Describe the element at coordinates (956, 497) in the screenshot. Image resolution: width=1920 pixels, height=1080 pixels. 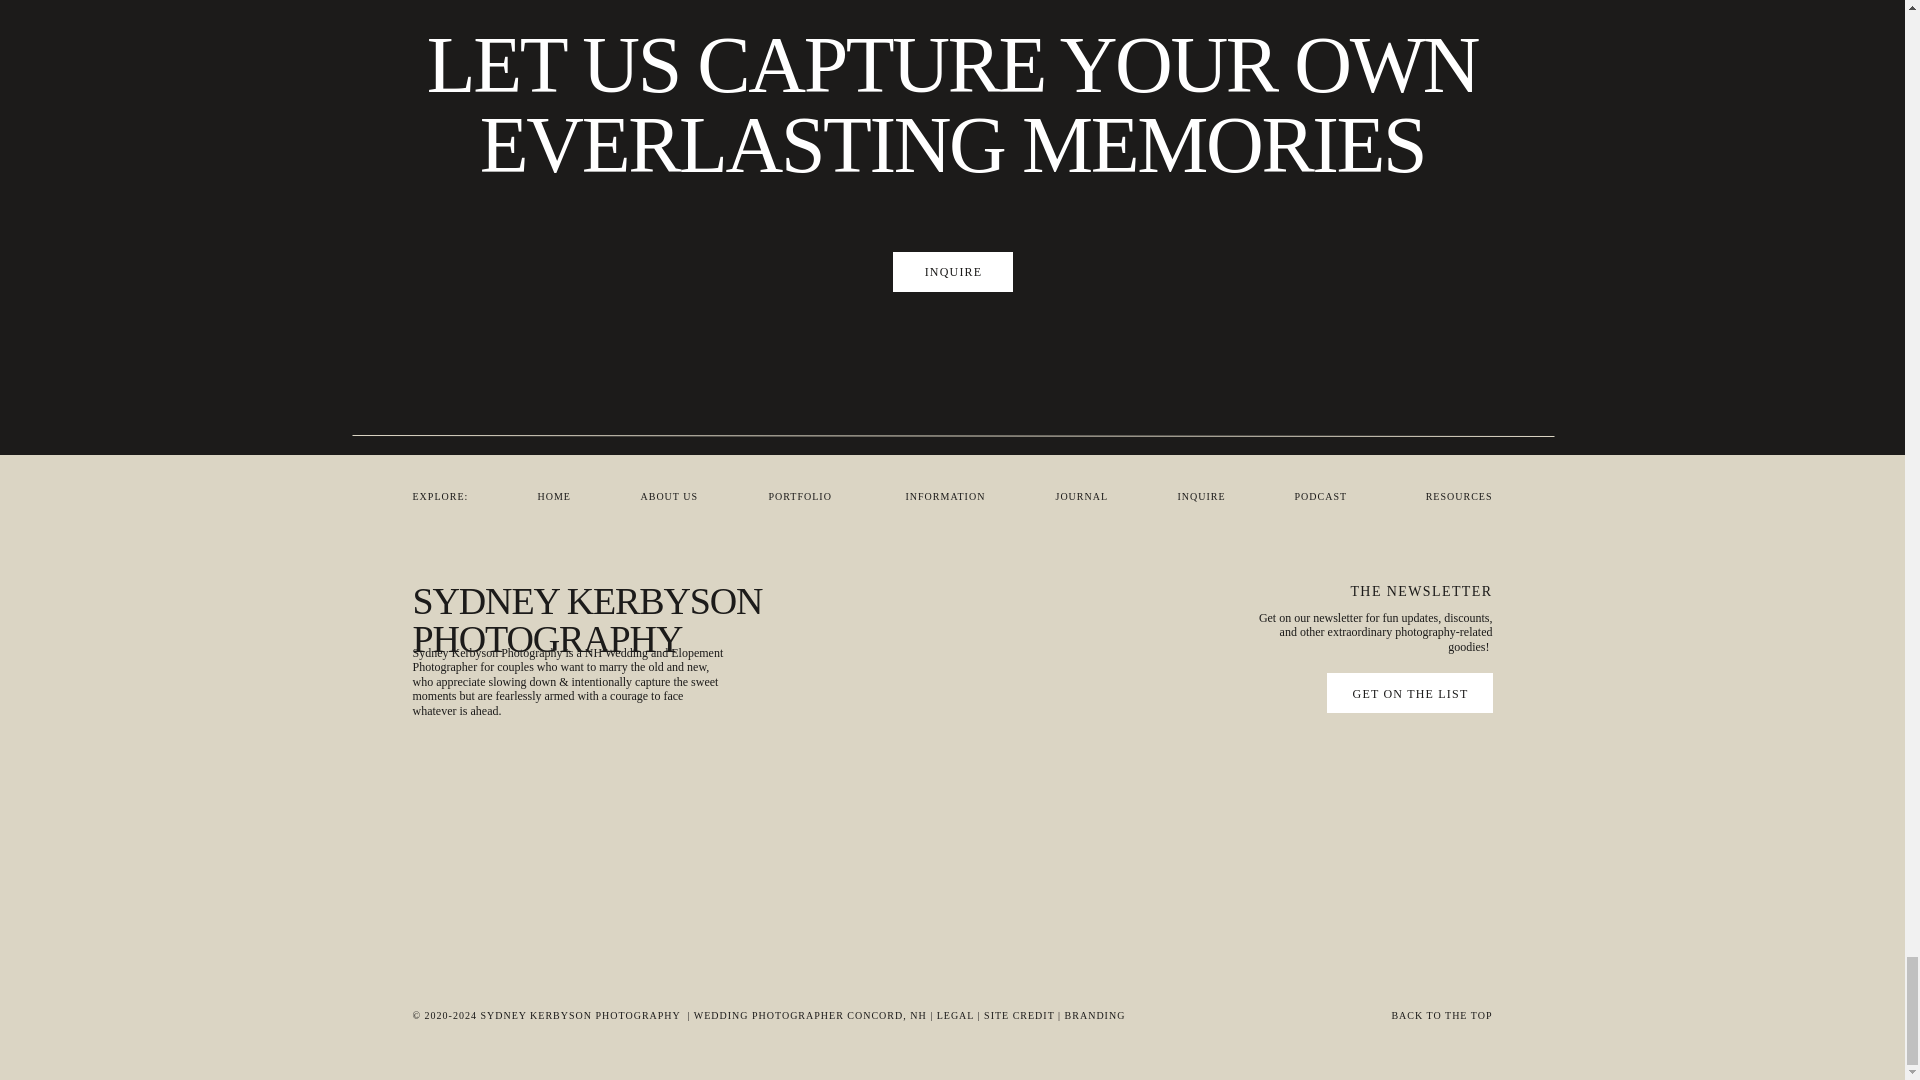
I see `INFORMATION` at that location.